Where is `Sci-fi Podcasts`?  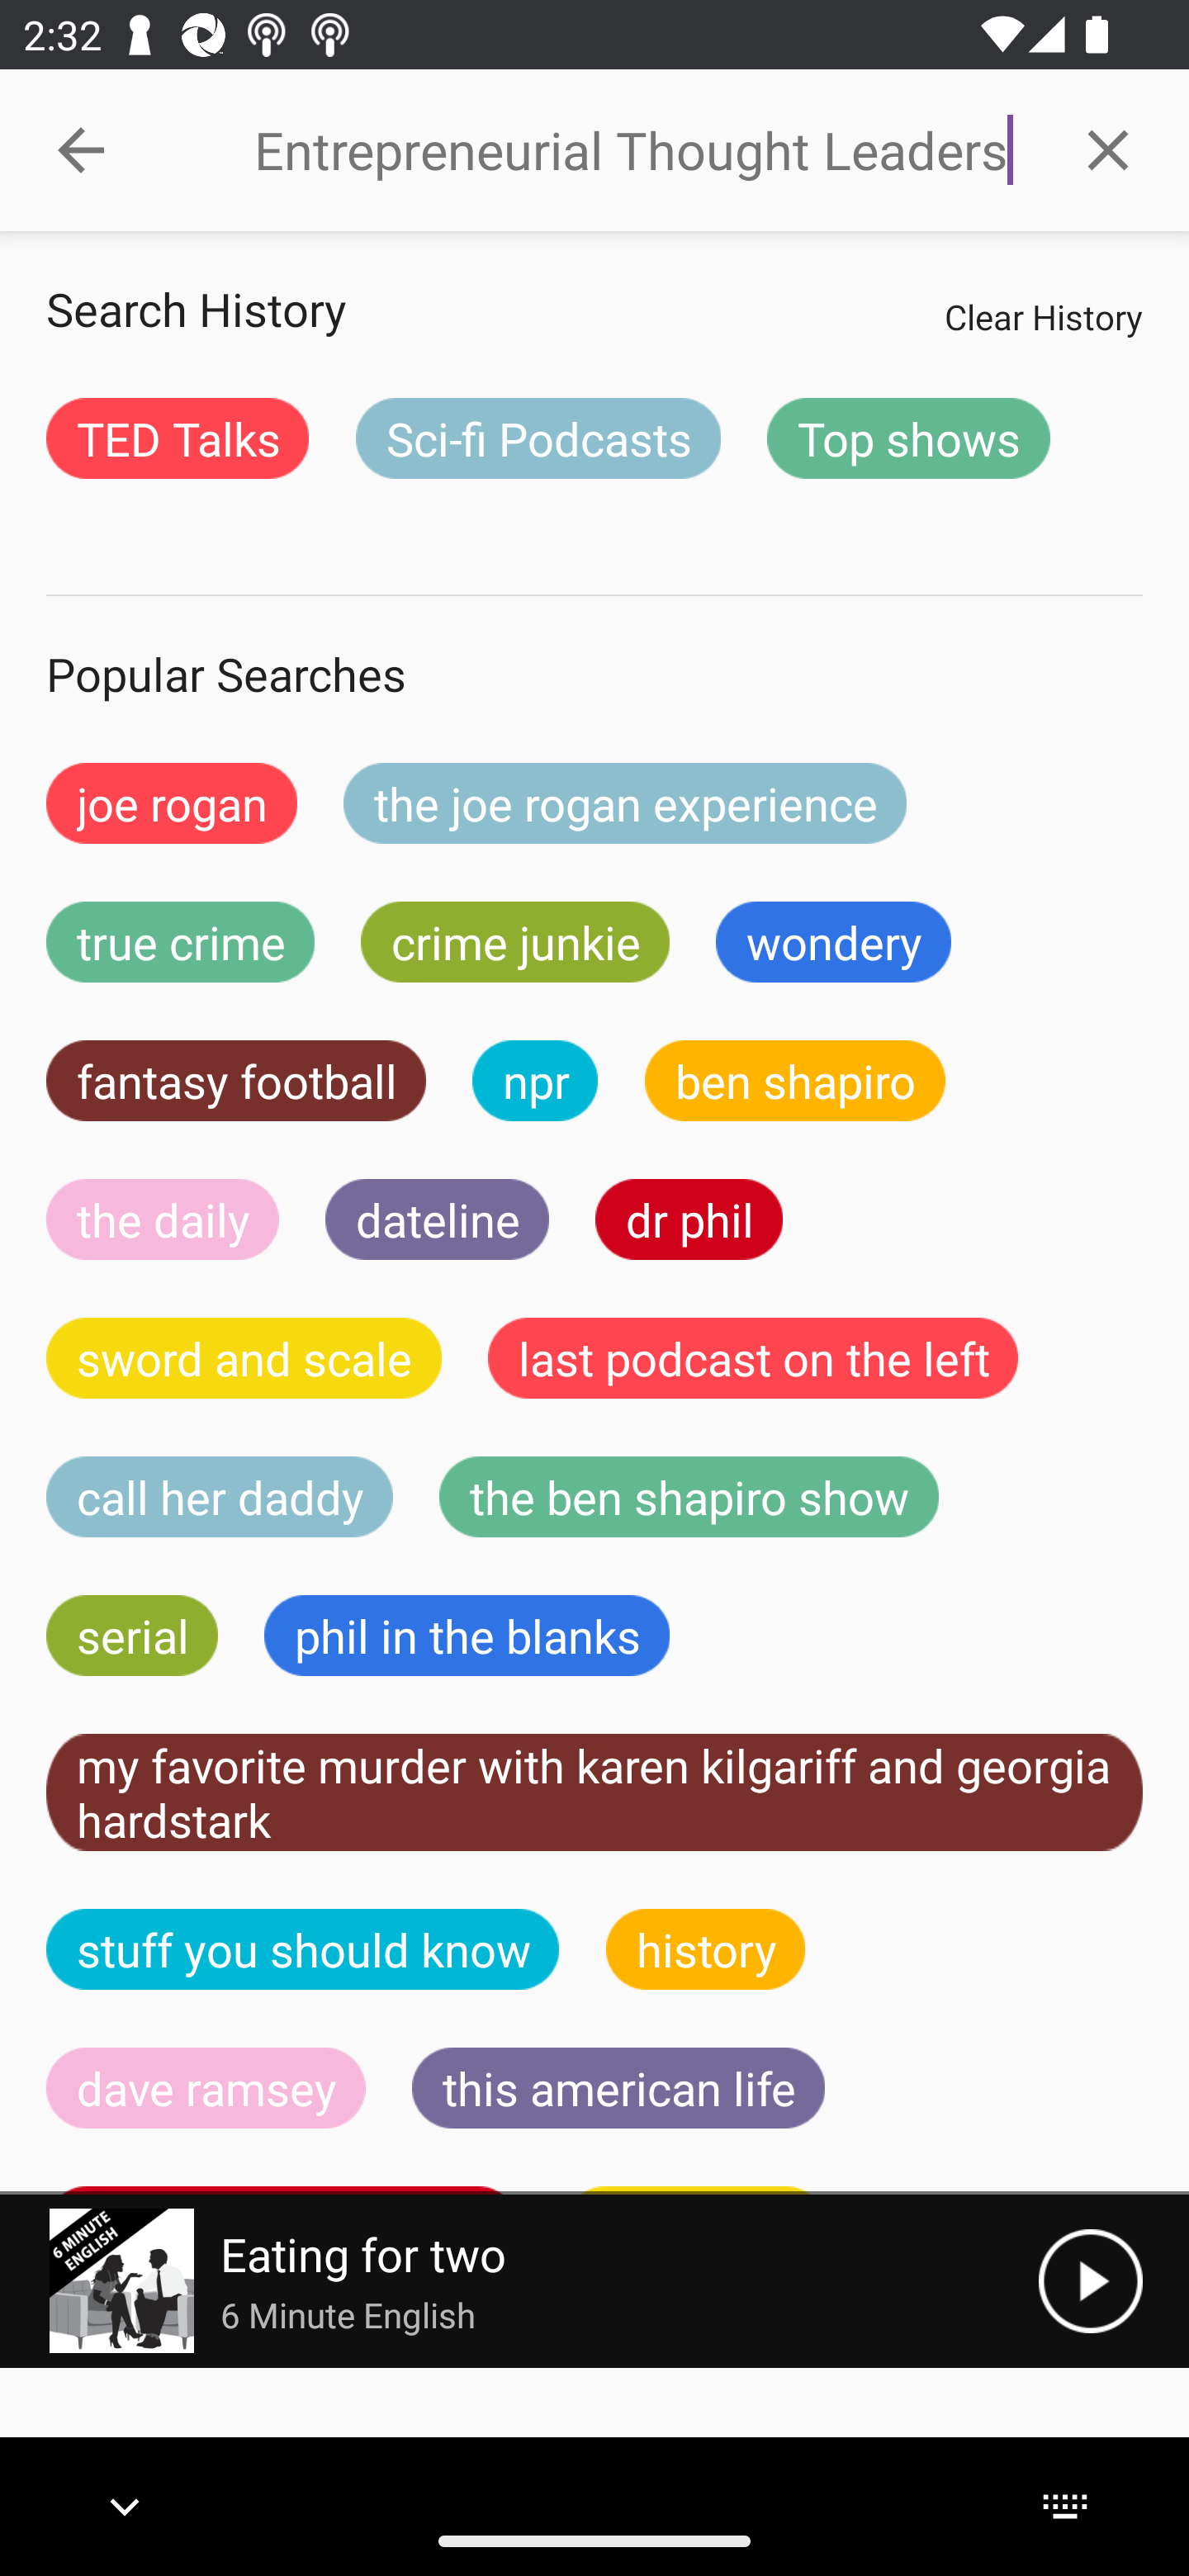 Sci-fi Podcasts is located at coordinates (538, 438).